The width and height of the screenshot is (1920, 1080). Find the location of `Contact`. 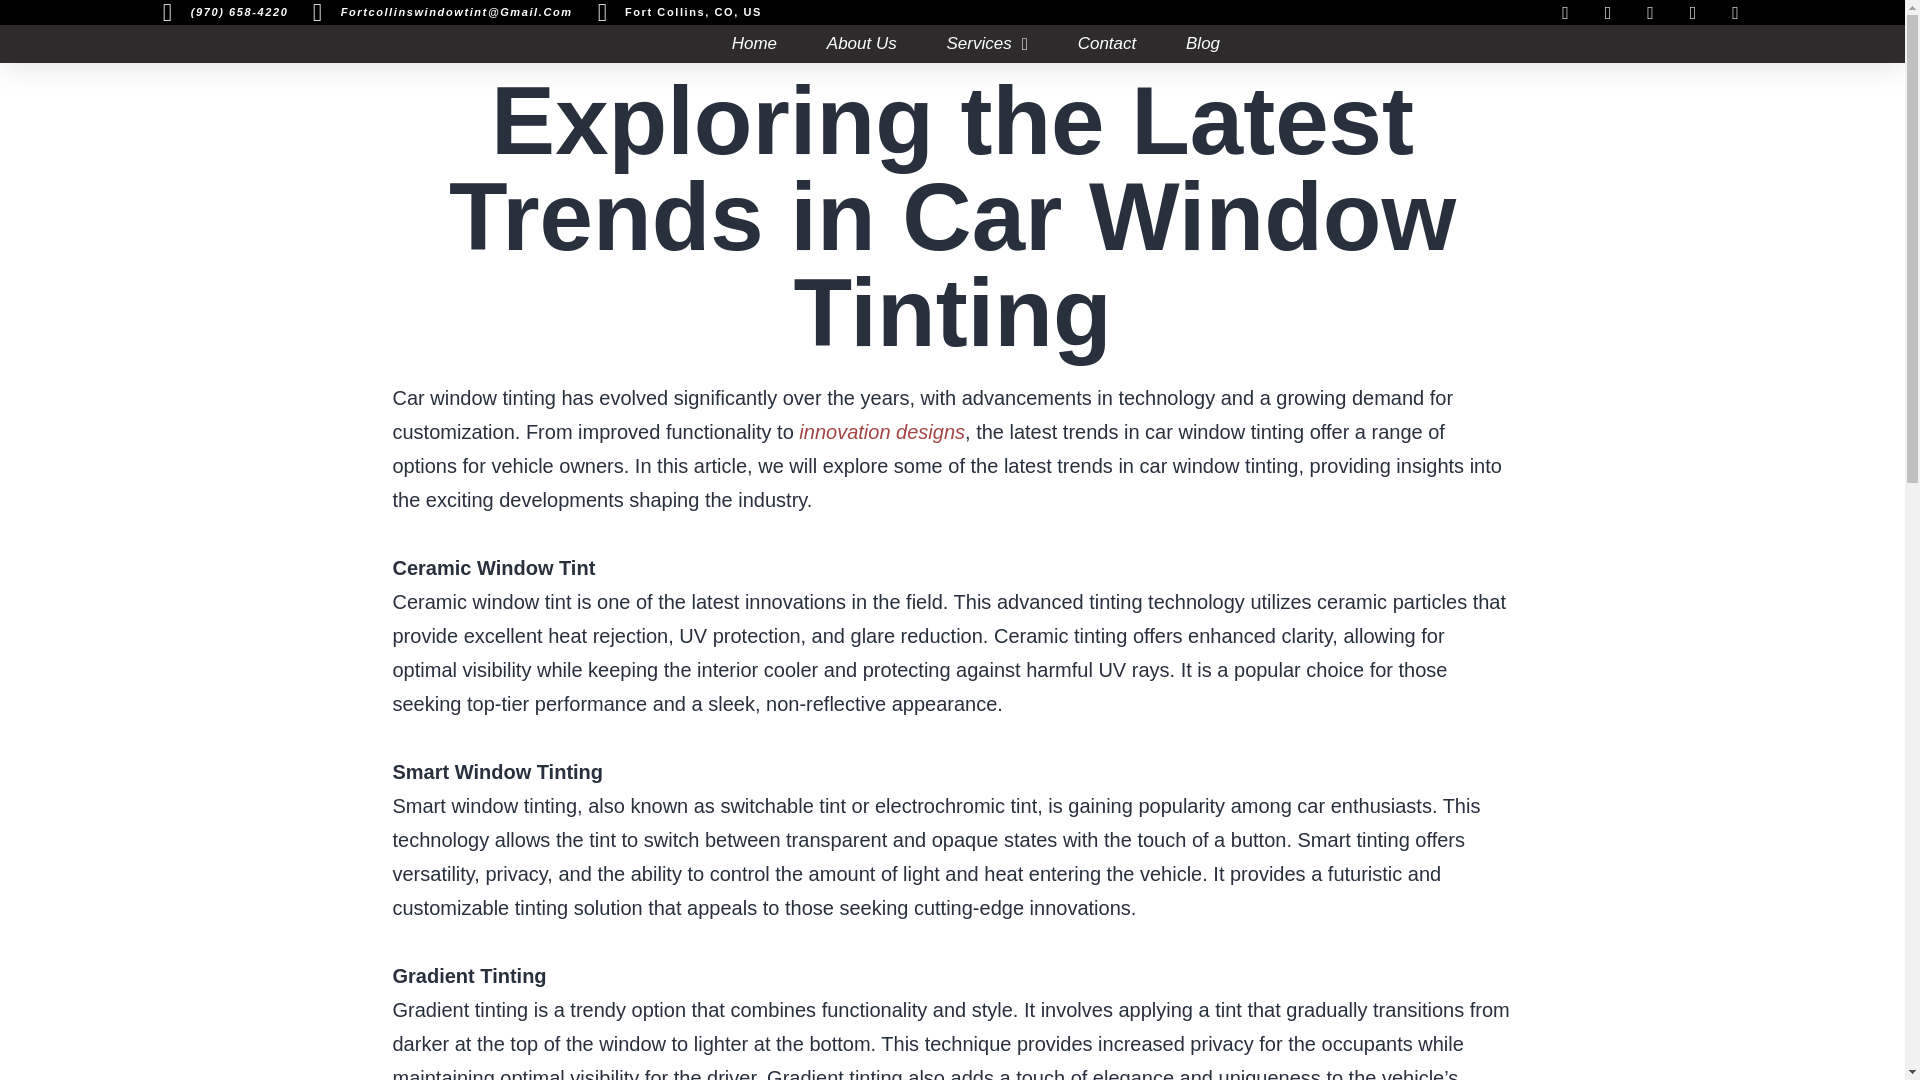

Contact is located at coordinates (1106, 43).